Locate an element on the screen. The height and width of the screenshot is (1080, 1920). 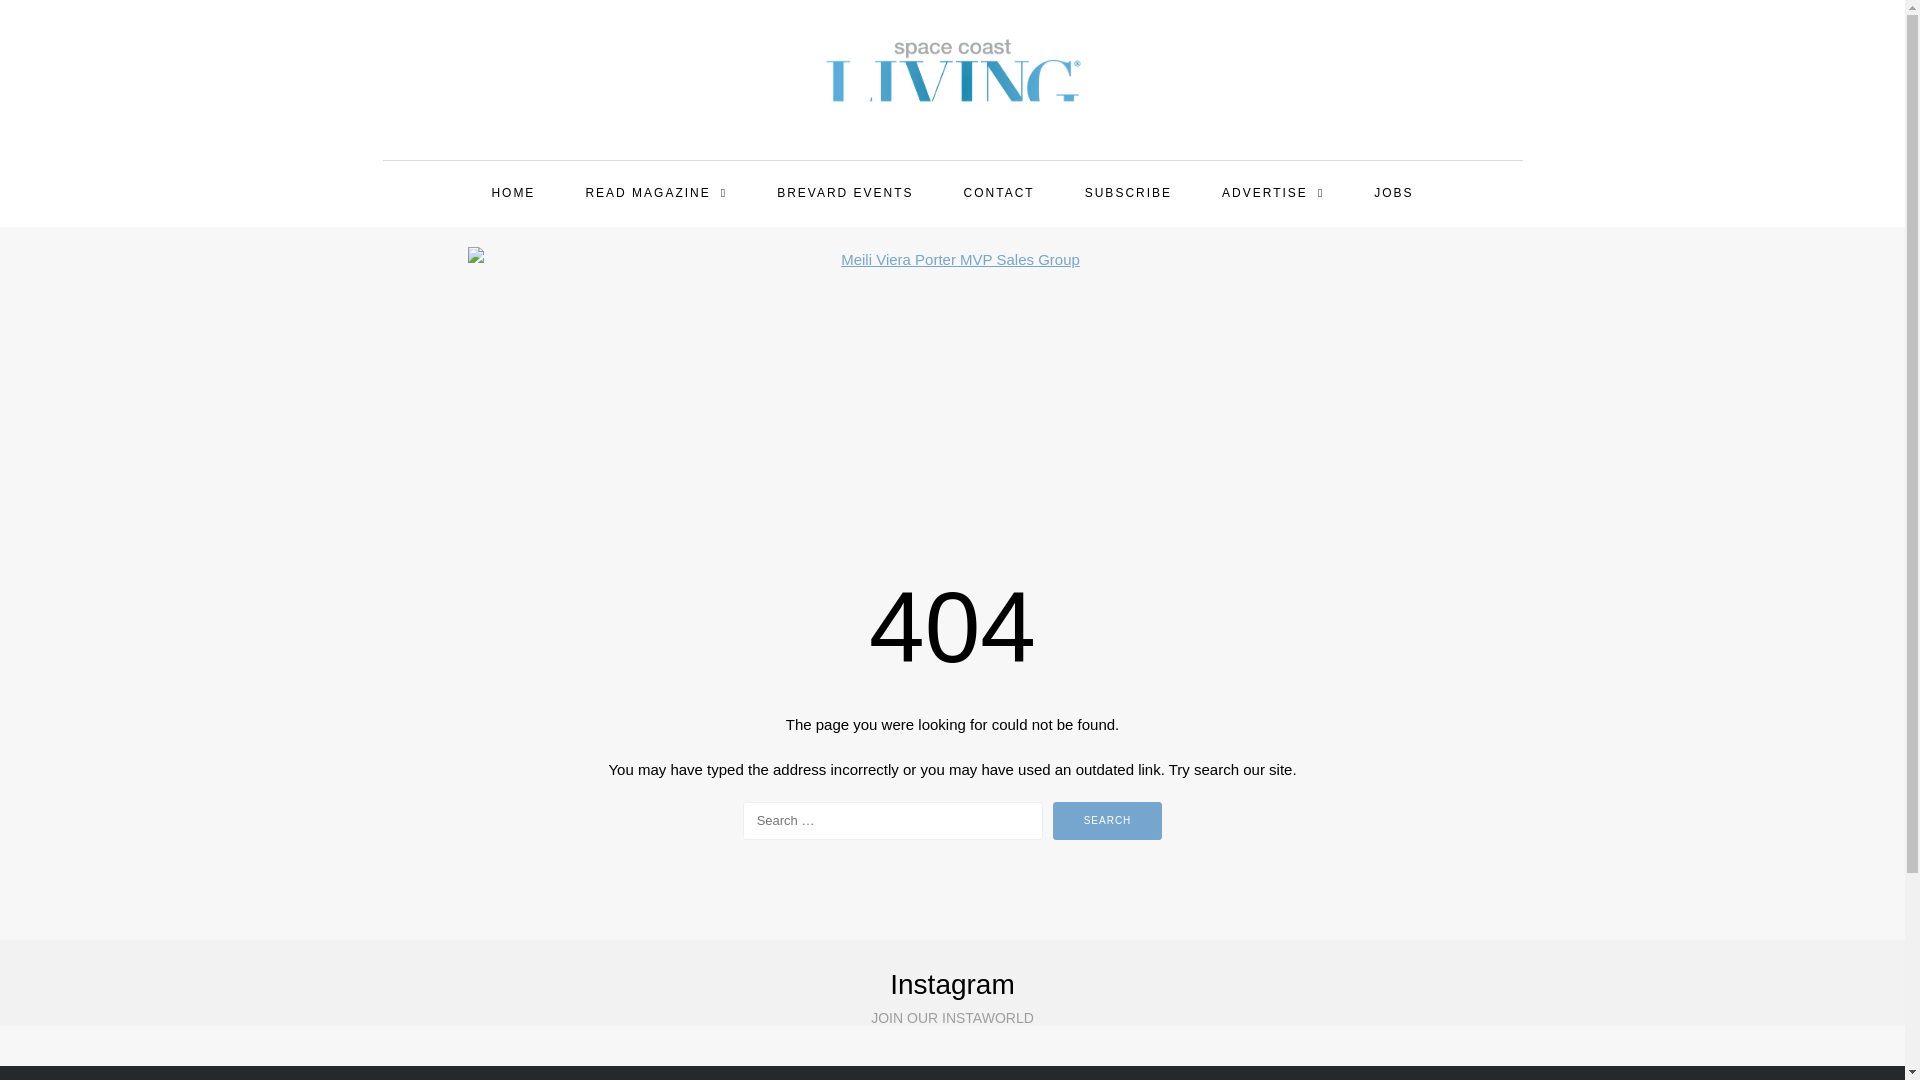
BREVARD EVENTS is located at coordinates (844, 194).